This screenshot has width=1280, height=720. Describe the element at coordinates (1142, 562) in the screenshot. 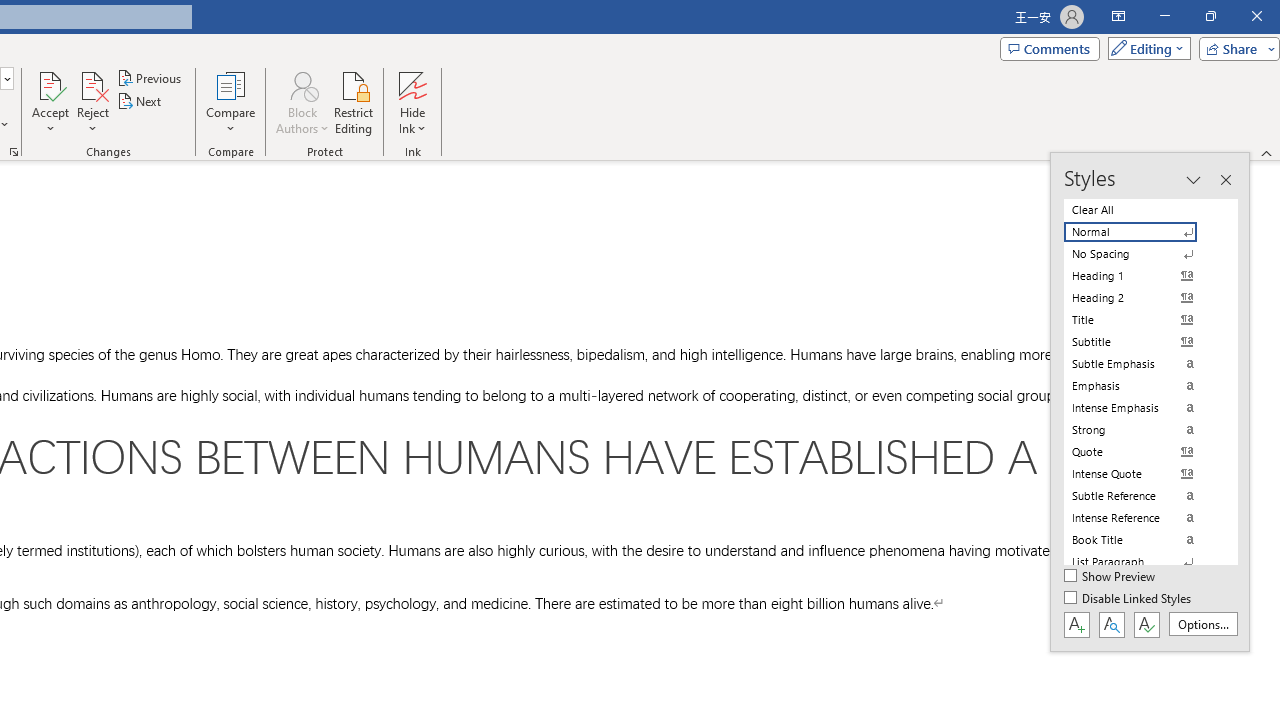

I see `List Paragraph` at that location.